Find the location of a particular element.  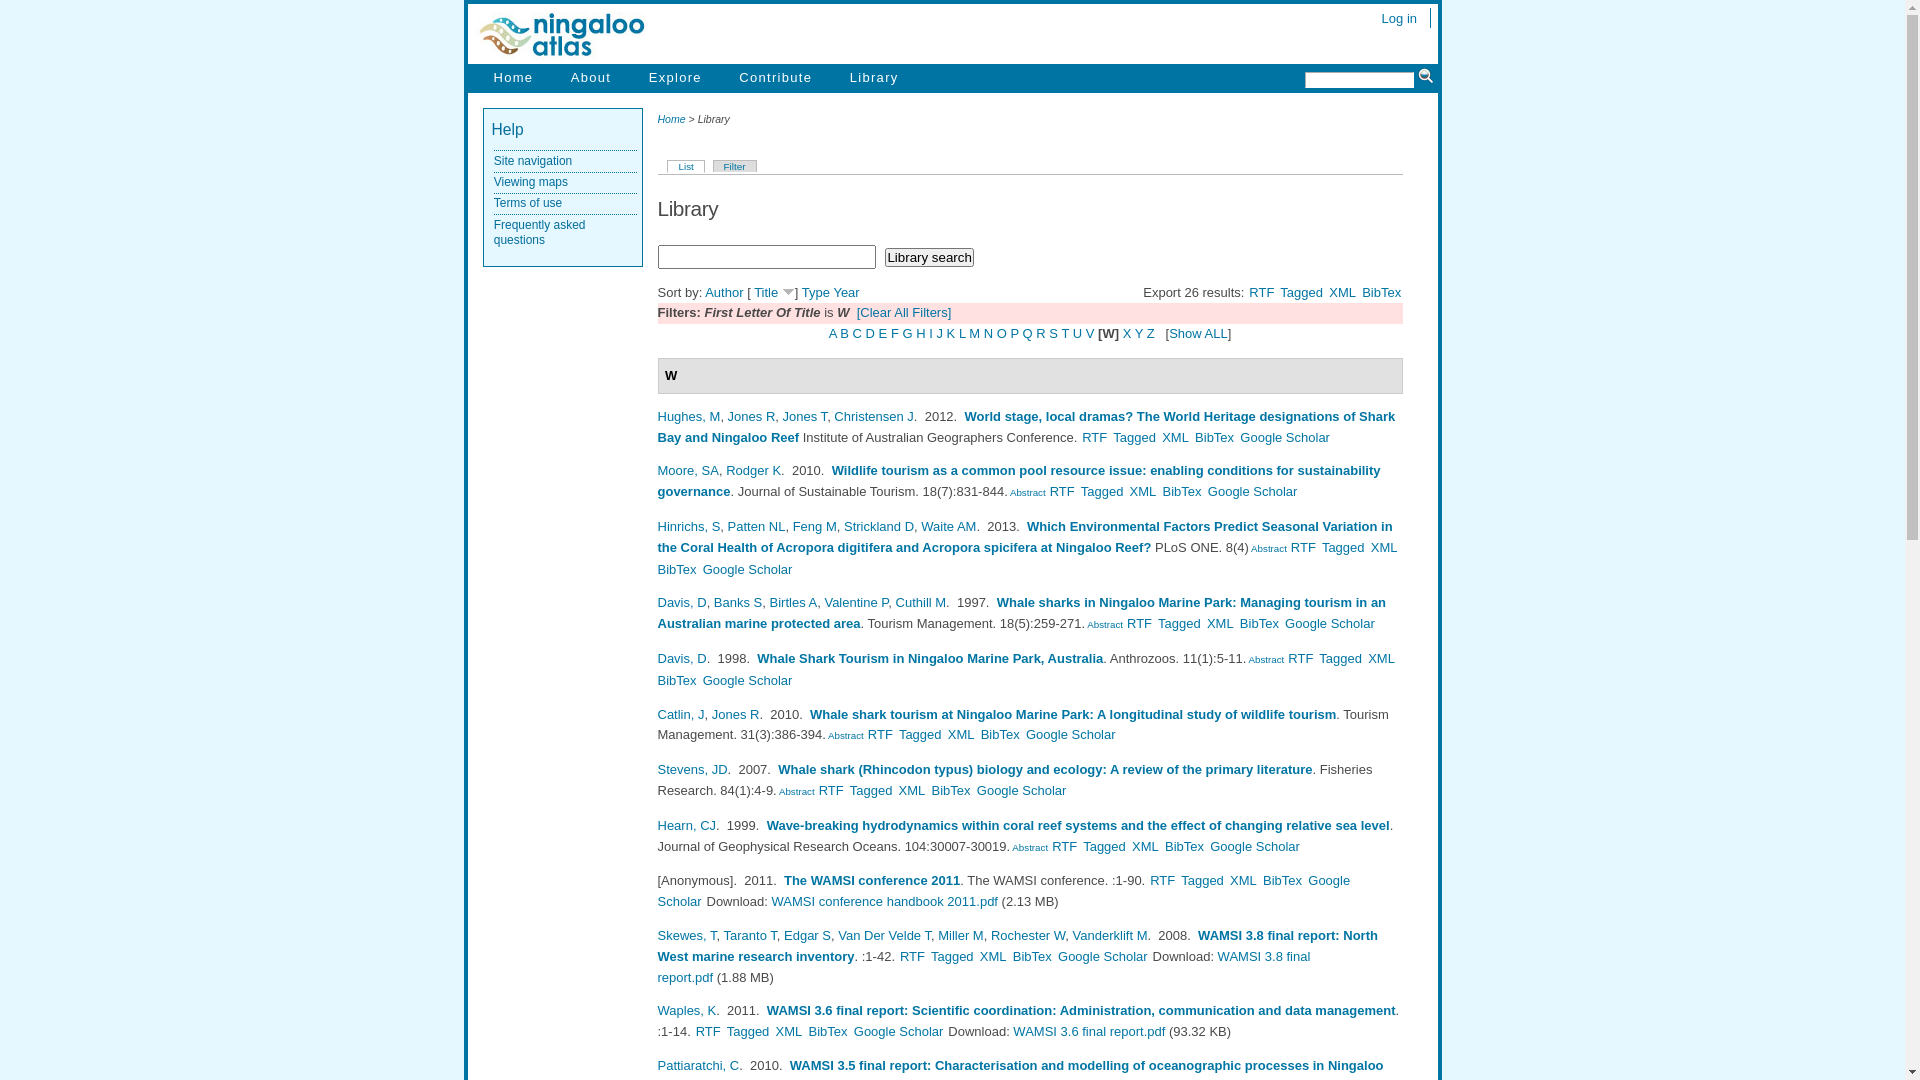

S is located at coordinates (1054, 334).